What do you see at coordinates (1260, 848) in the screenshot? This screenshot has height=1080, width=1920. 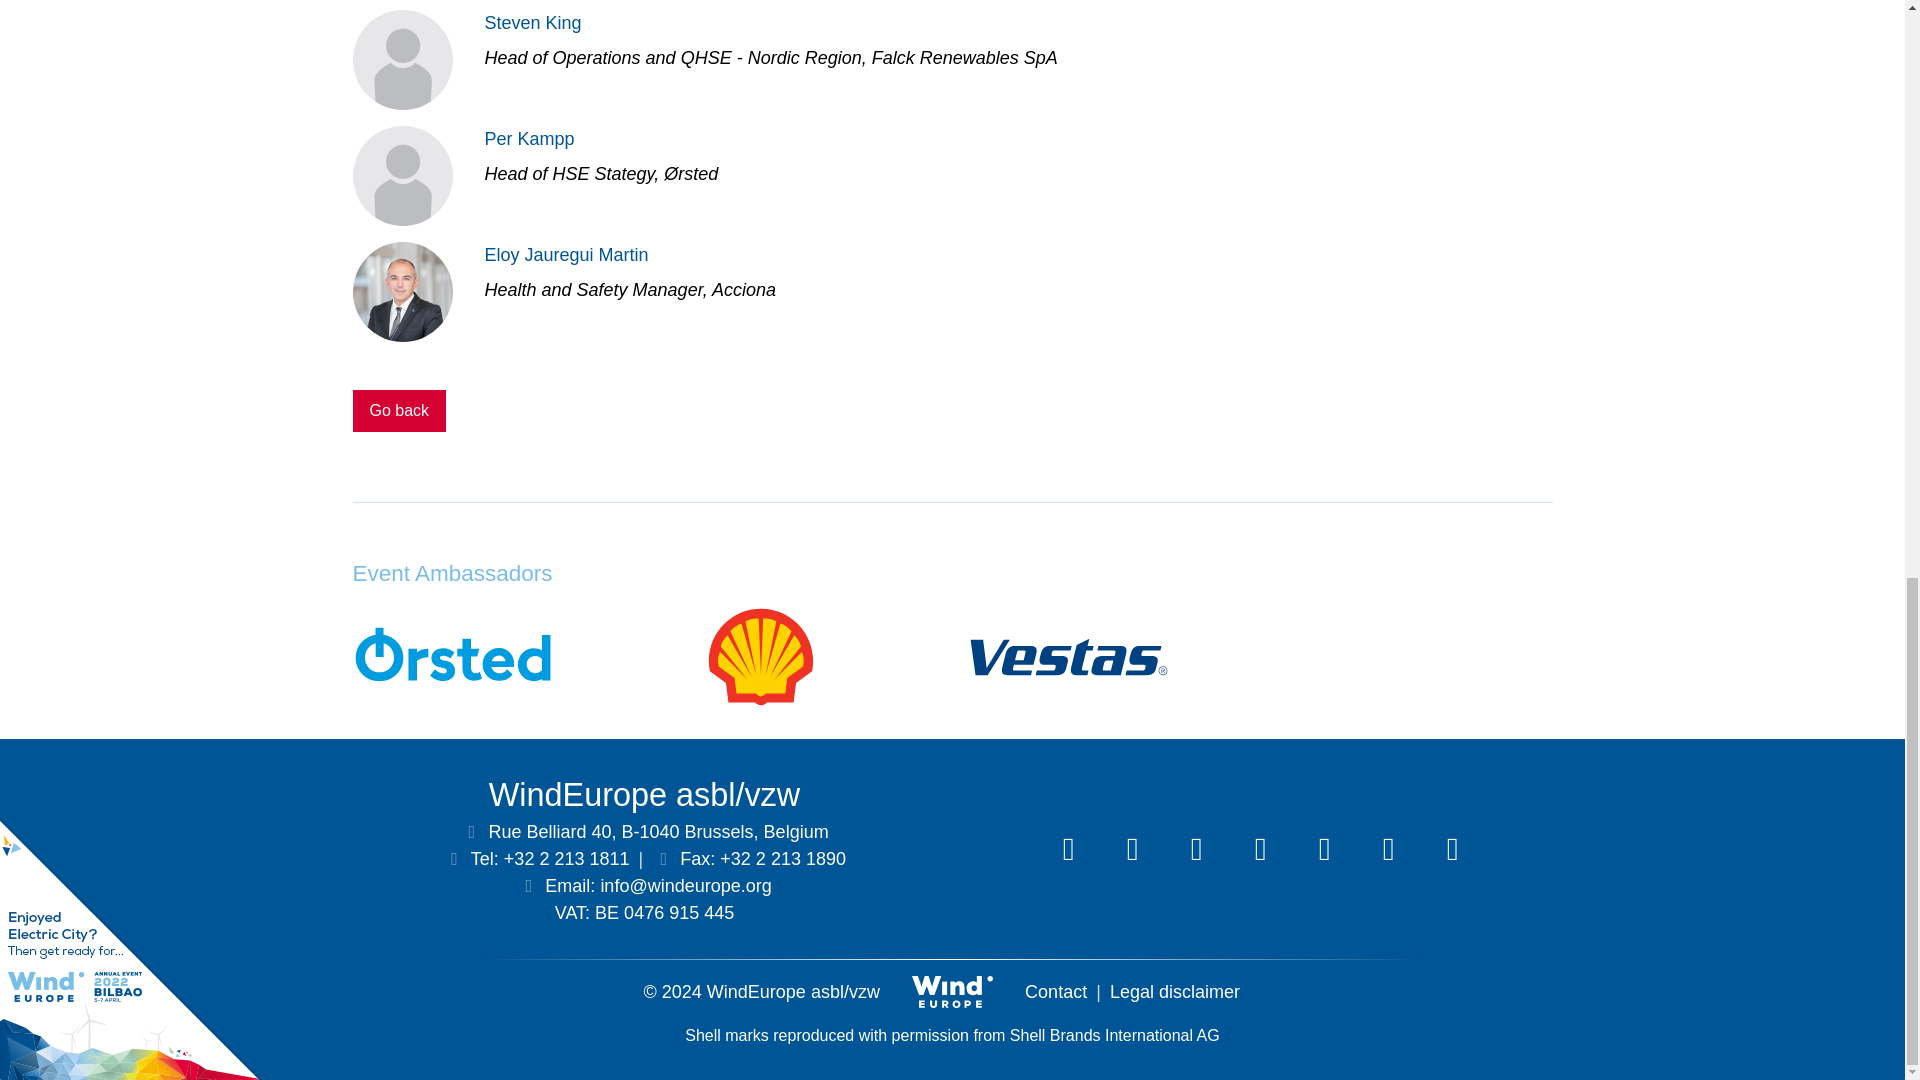 I see `Click here to visit our Facebook page` at bounding box center [1260, 848].